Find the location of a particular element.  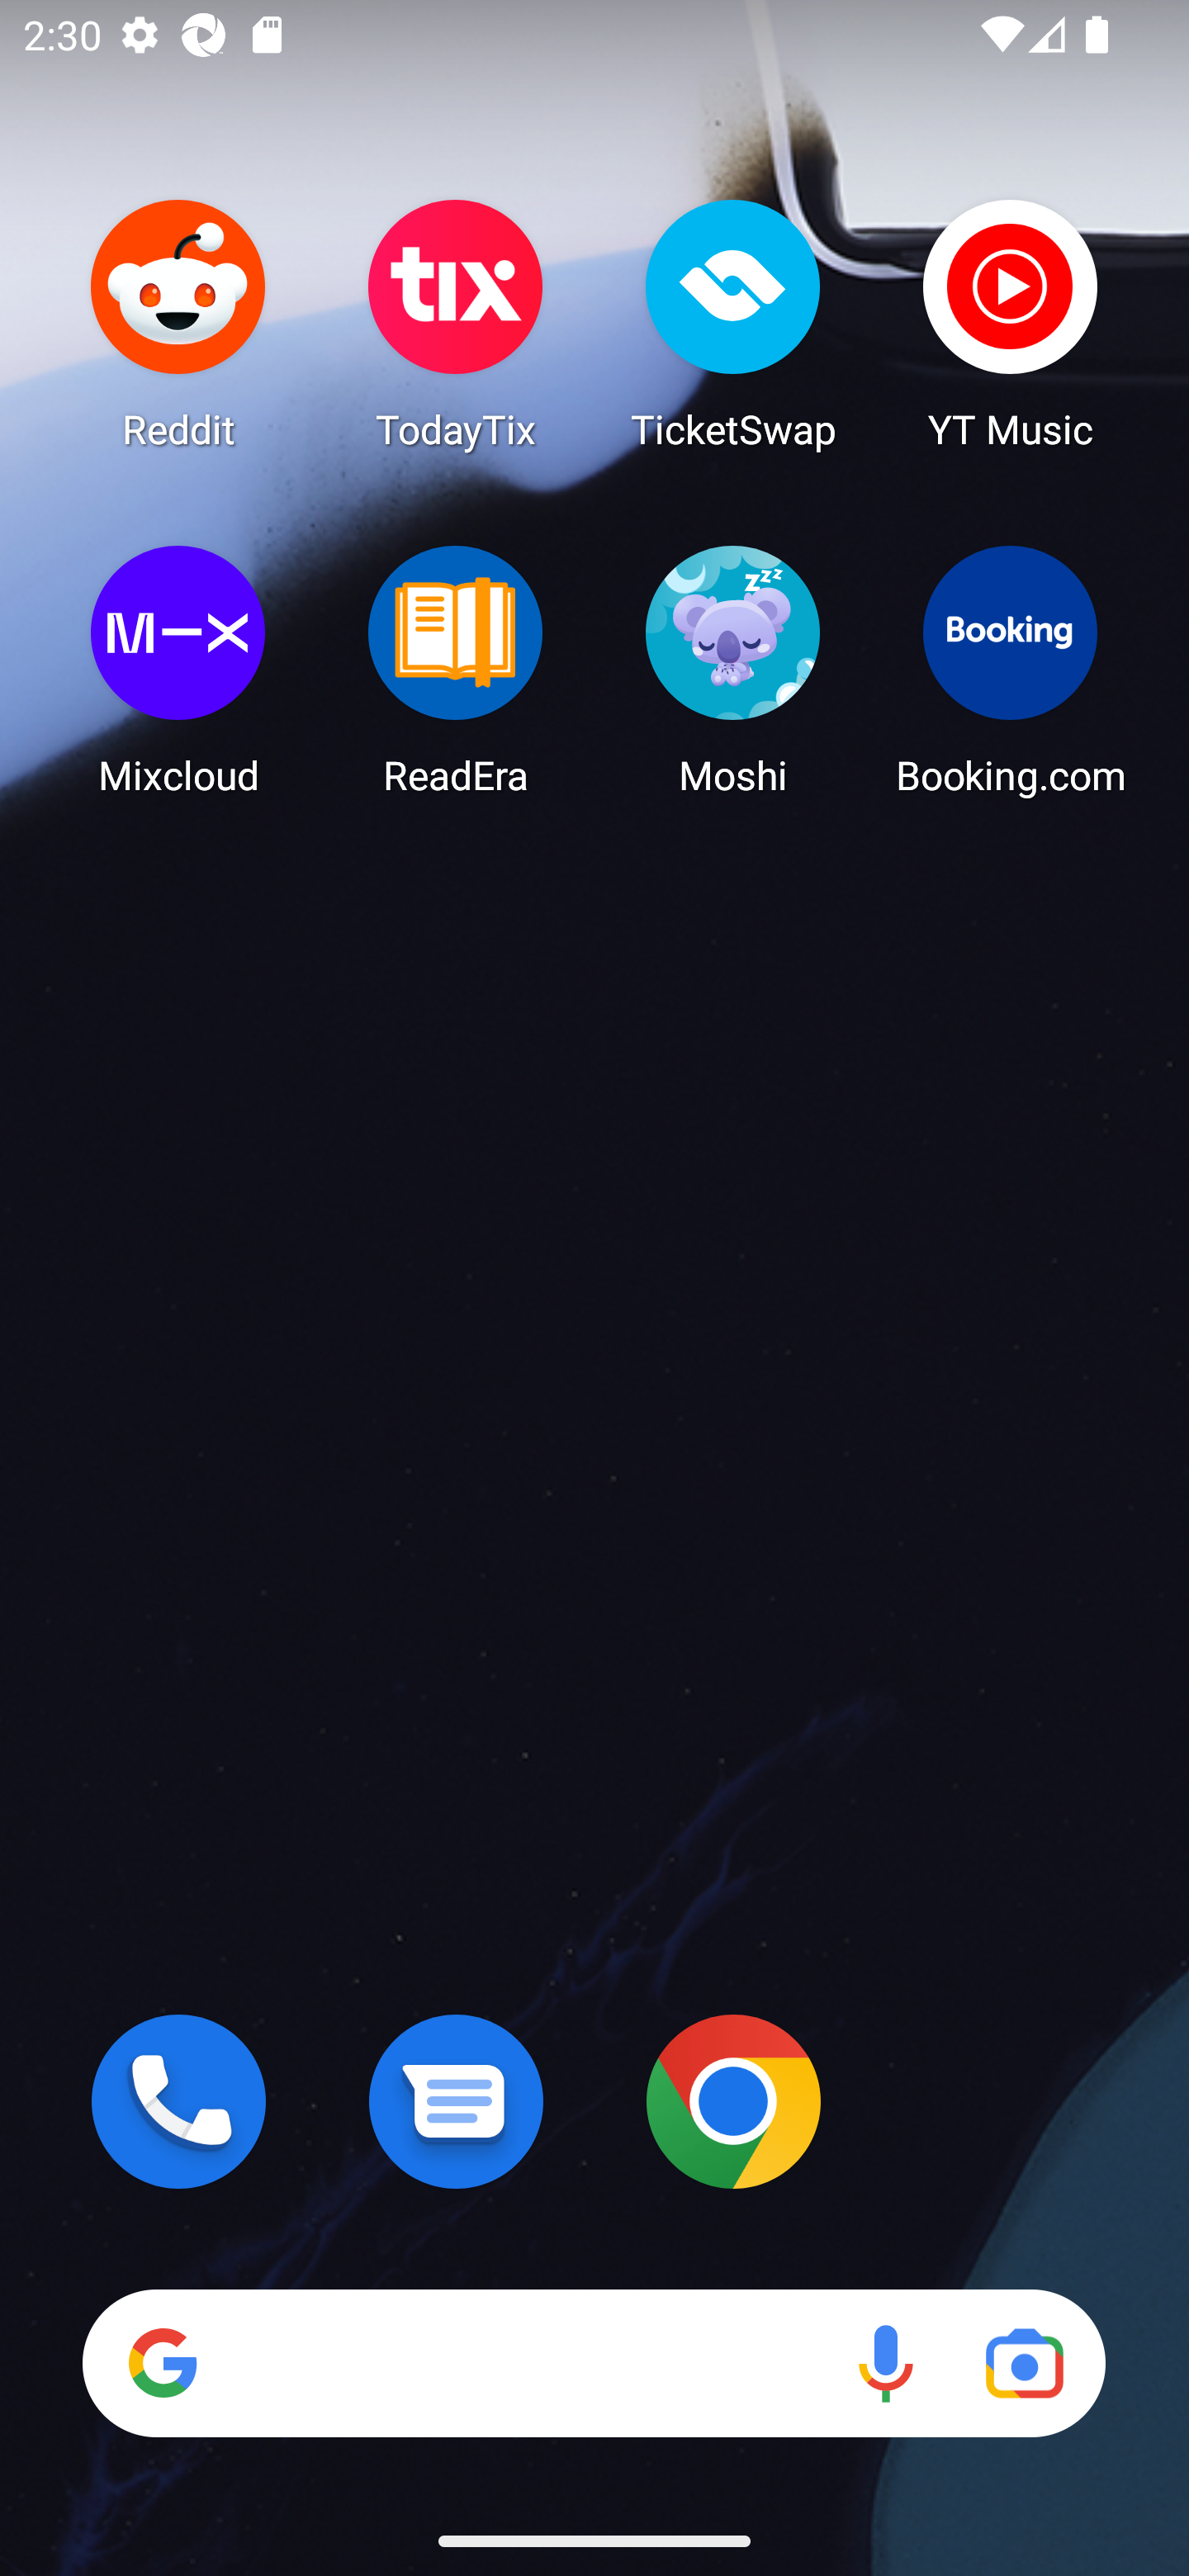

Phone is located at coordinates (178, 2101).